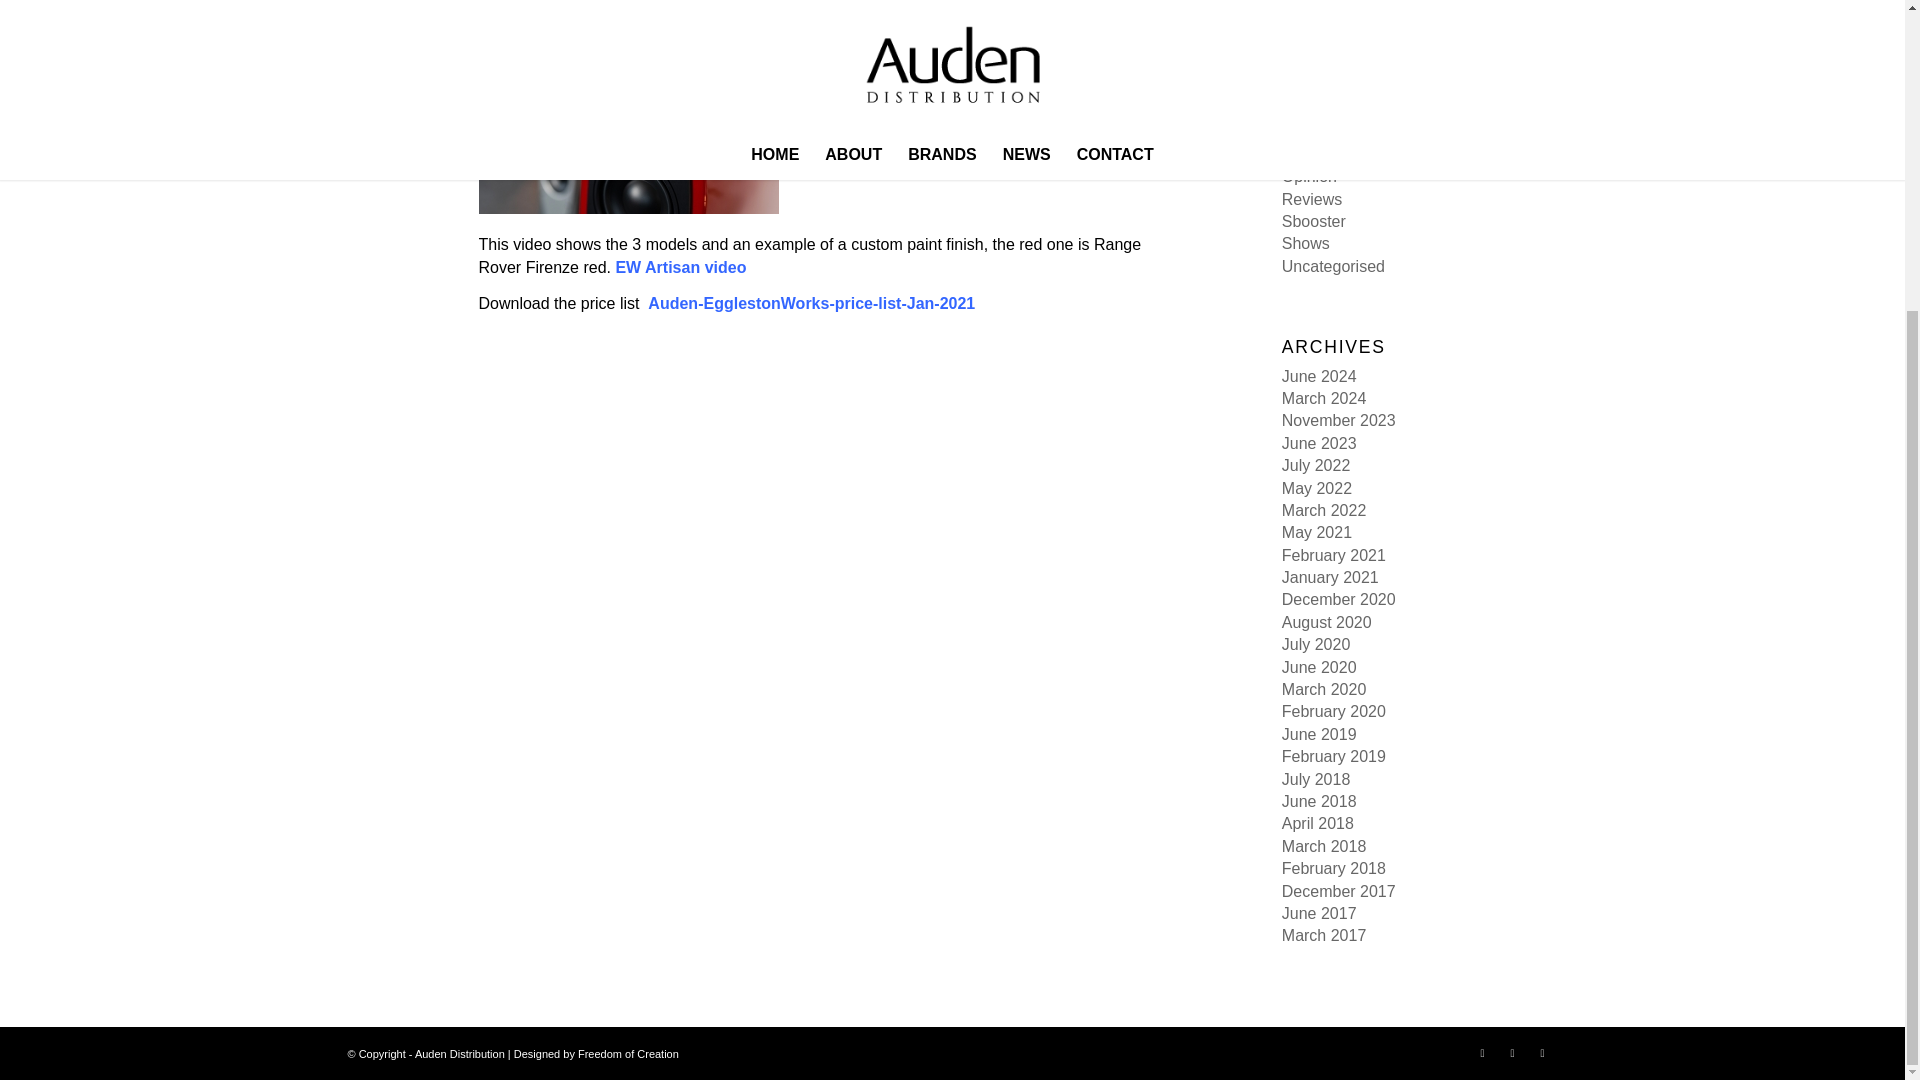 The height and width of the screenshot is (1080, 1920). I want to click on CAAS Audio, so click(1326, 20).